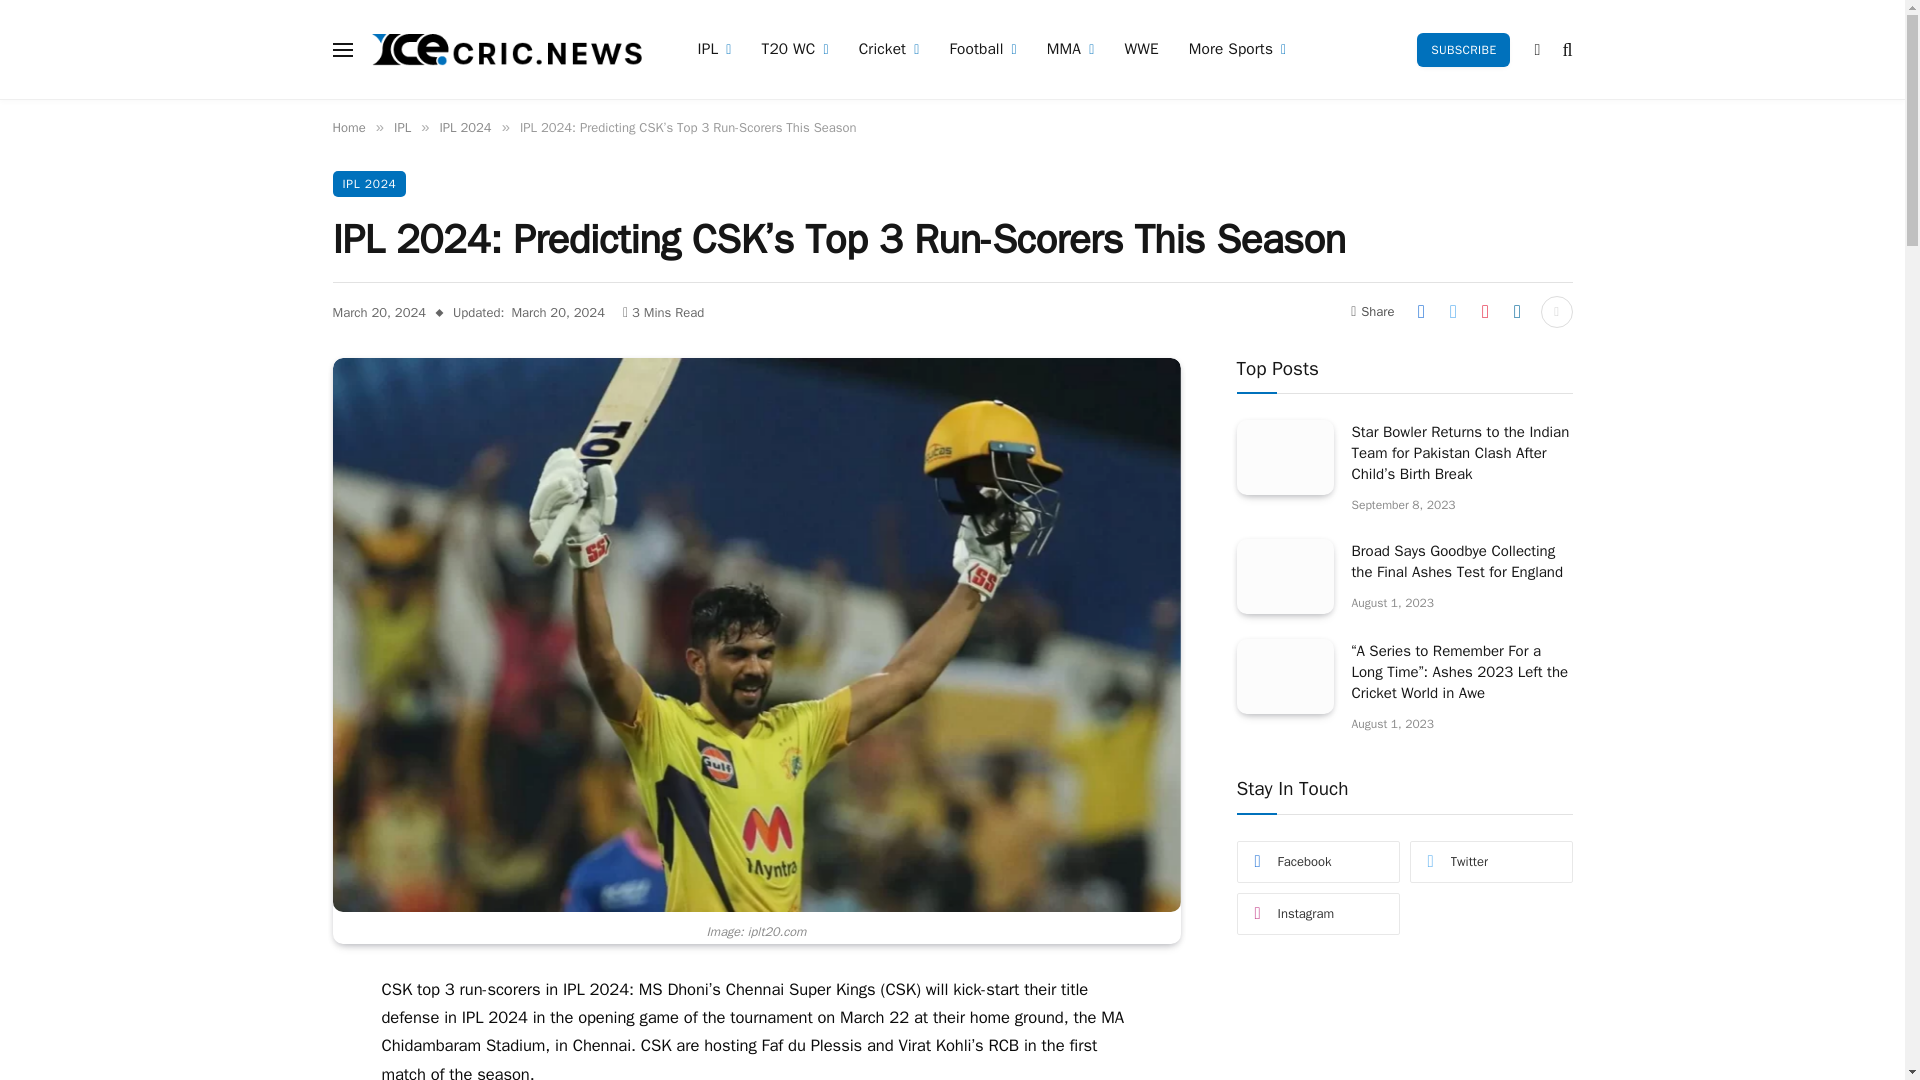  What do you see at coordinates (508, 50) in the screenshot?
I see `Latest Sports News` at bounding box center [508, 50].